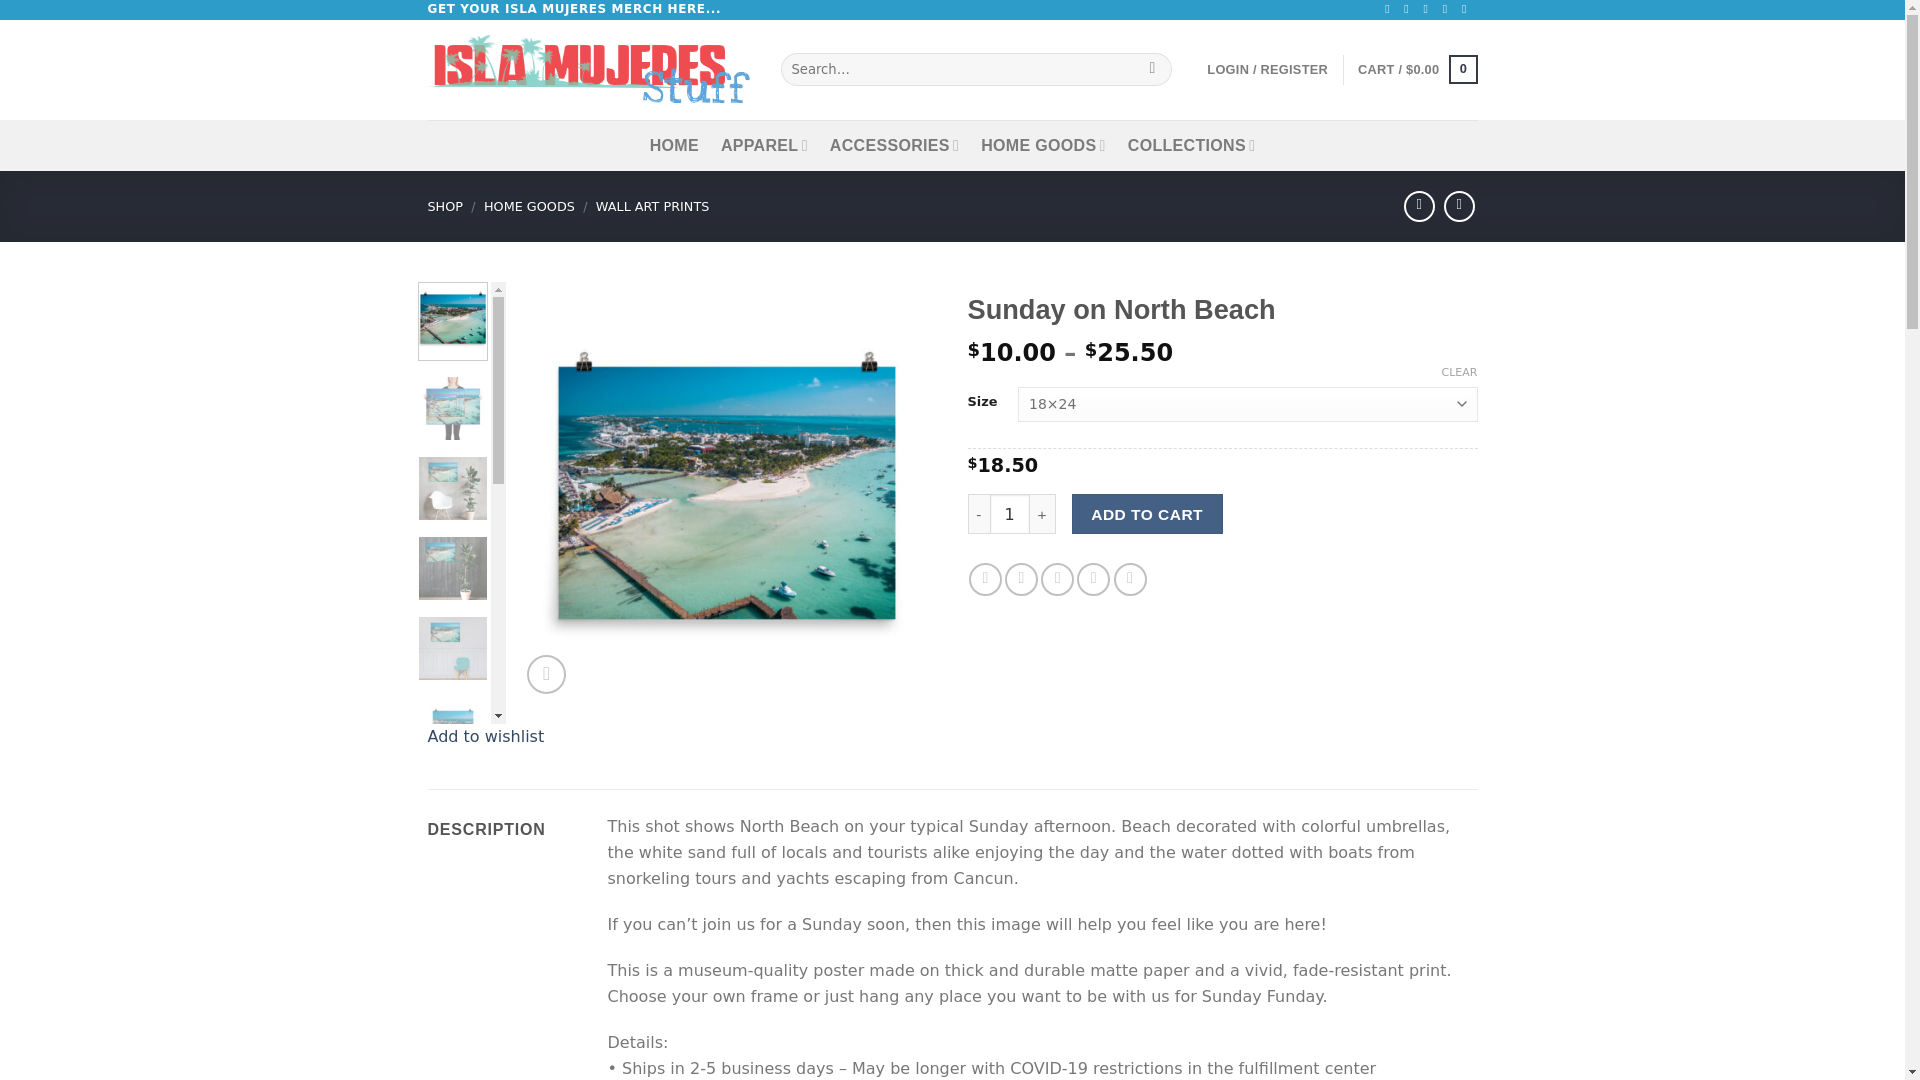 The width and height of the screenshot is (1920, 1080). Describe the element at coordinates (674, 144) in the screenshot. I see `HOME` at that location.